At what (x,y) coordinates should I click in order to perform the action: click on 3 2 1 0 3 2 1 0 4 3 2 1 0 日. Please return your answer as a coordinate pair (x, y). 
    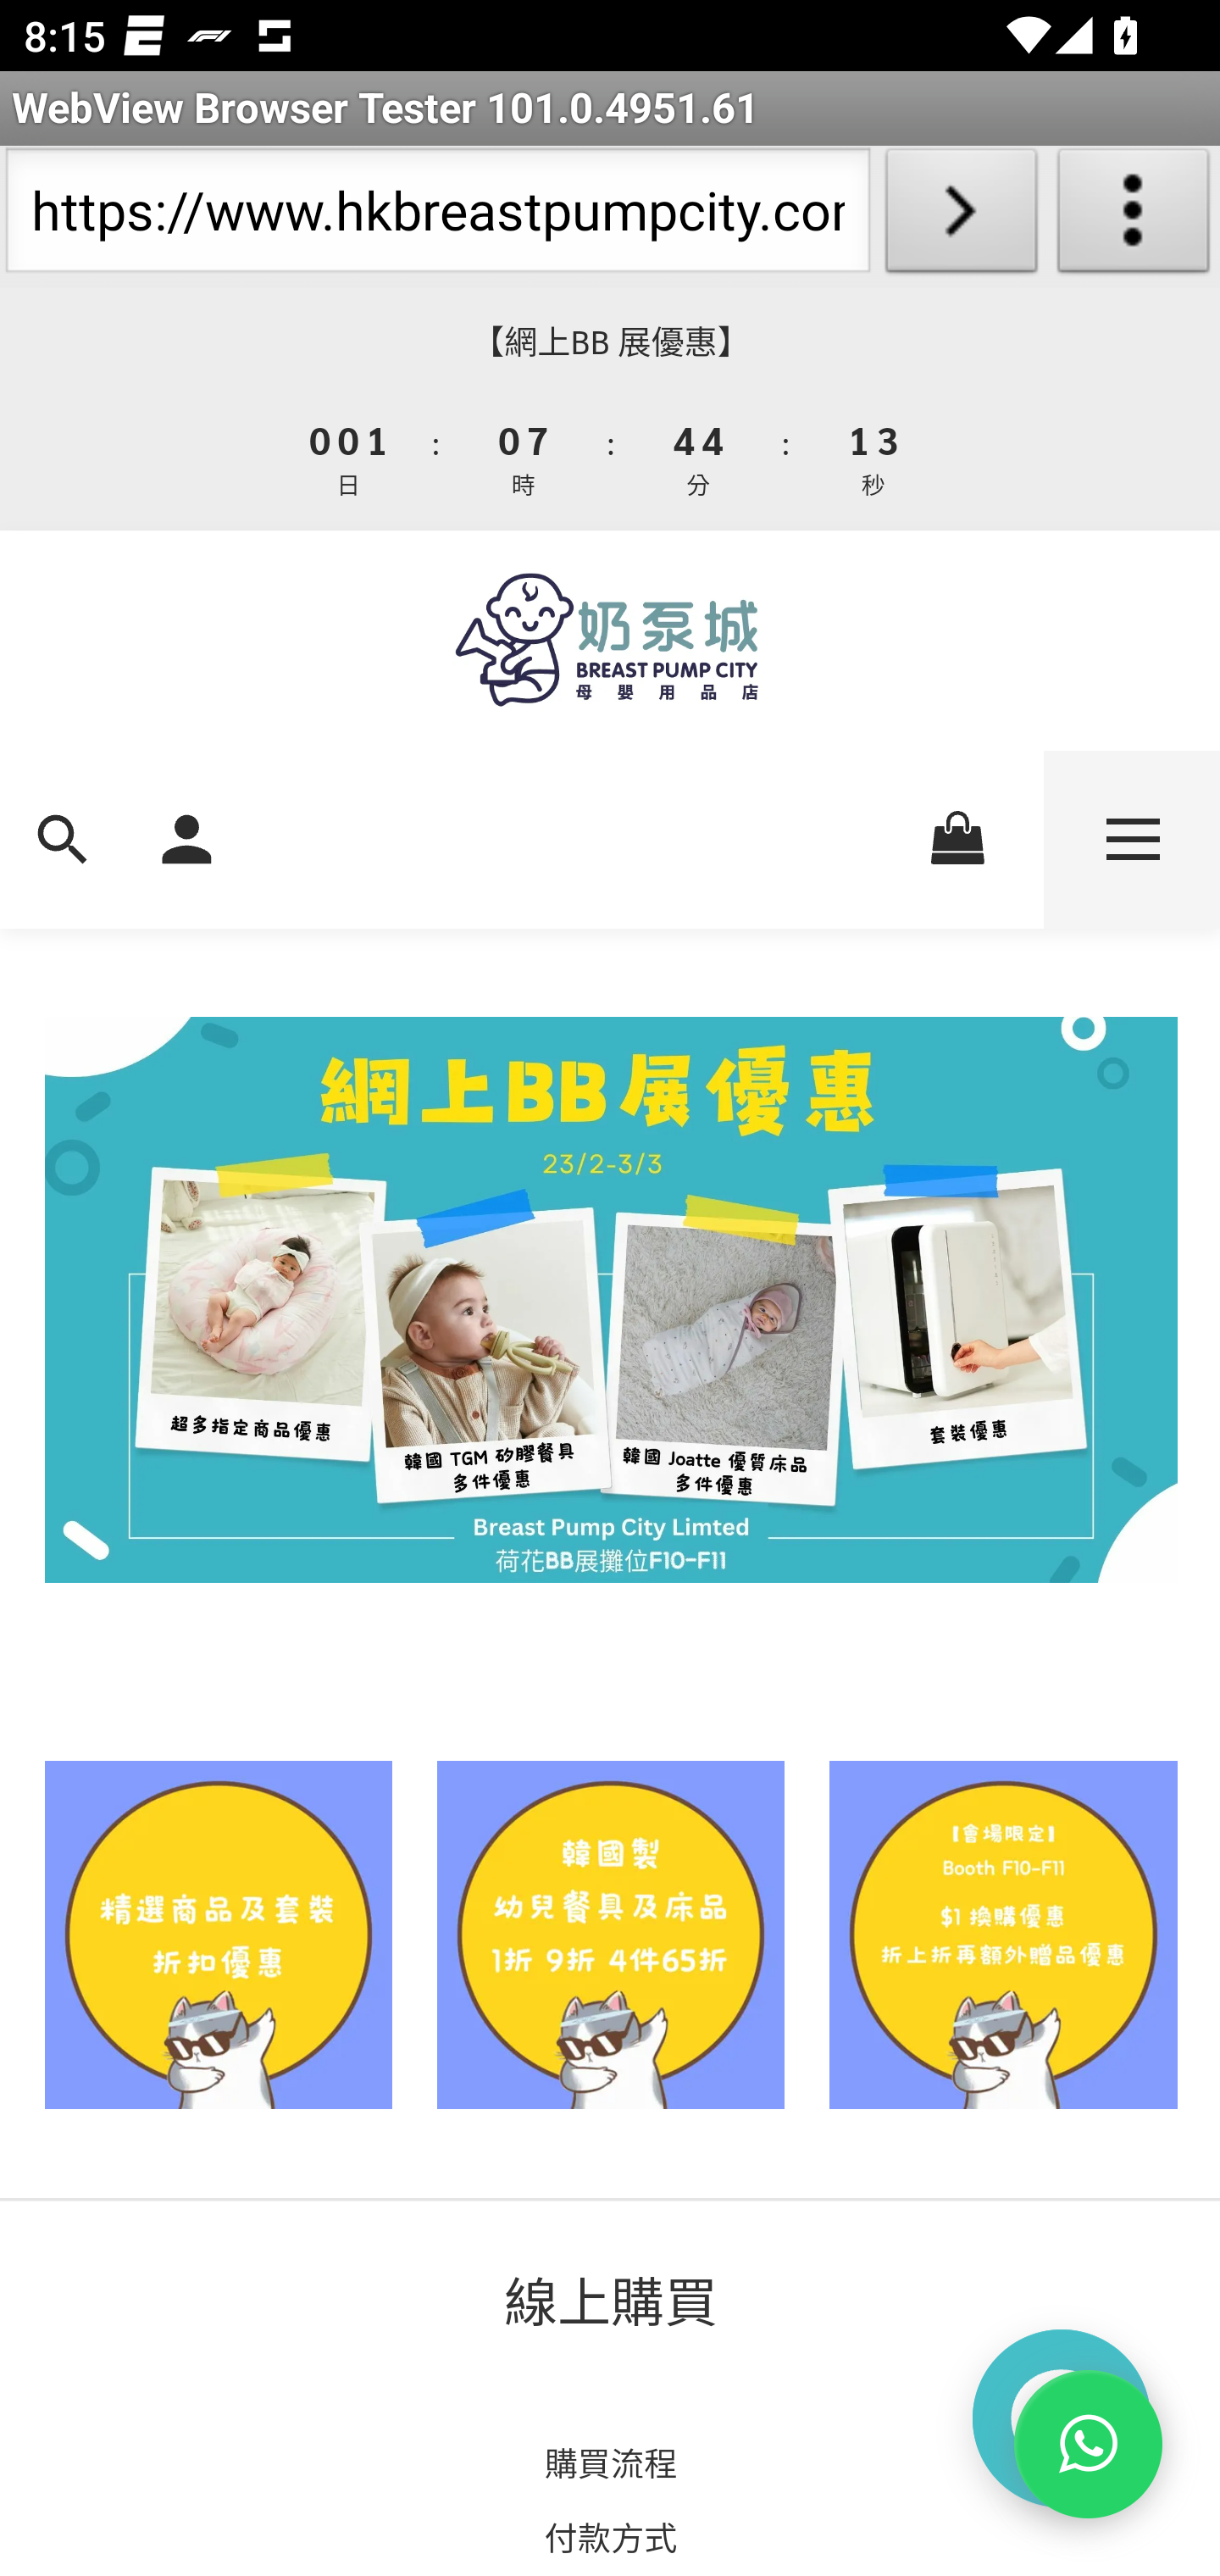
    Looking at the image, I should click on (350, 457).